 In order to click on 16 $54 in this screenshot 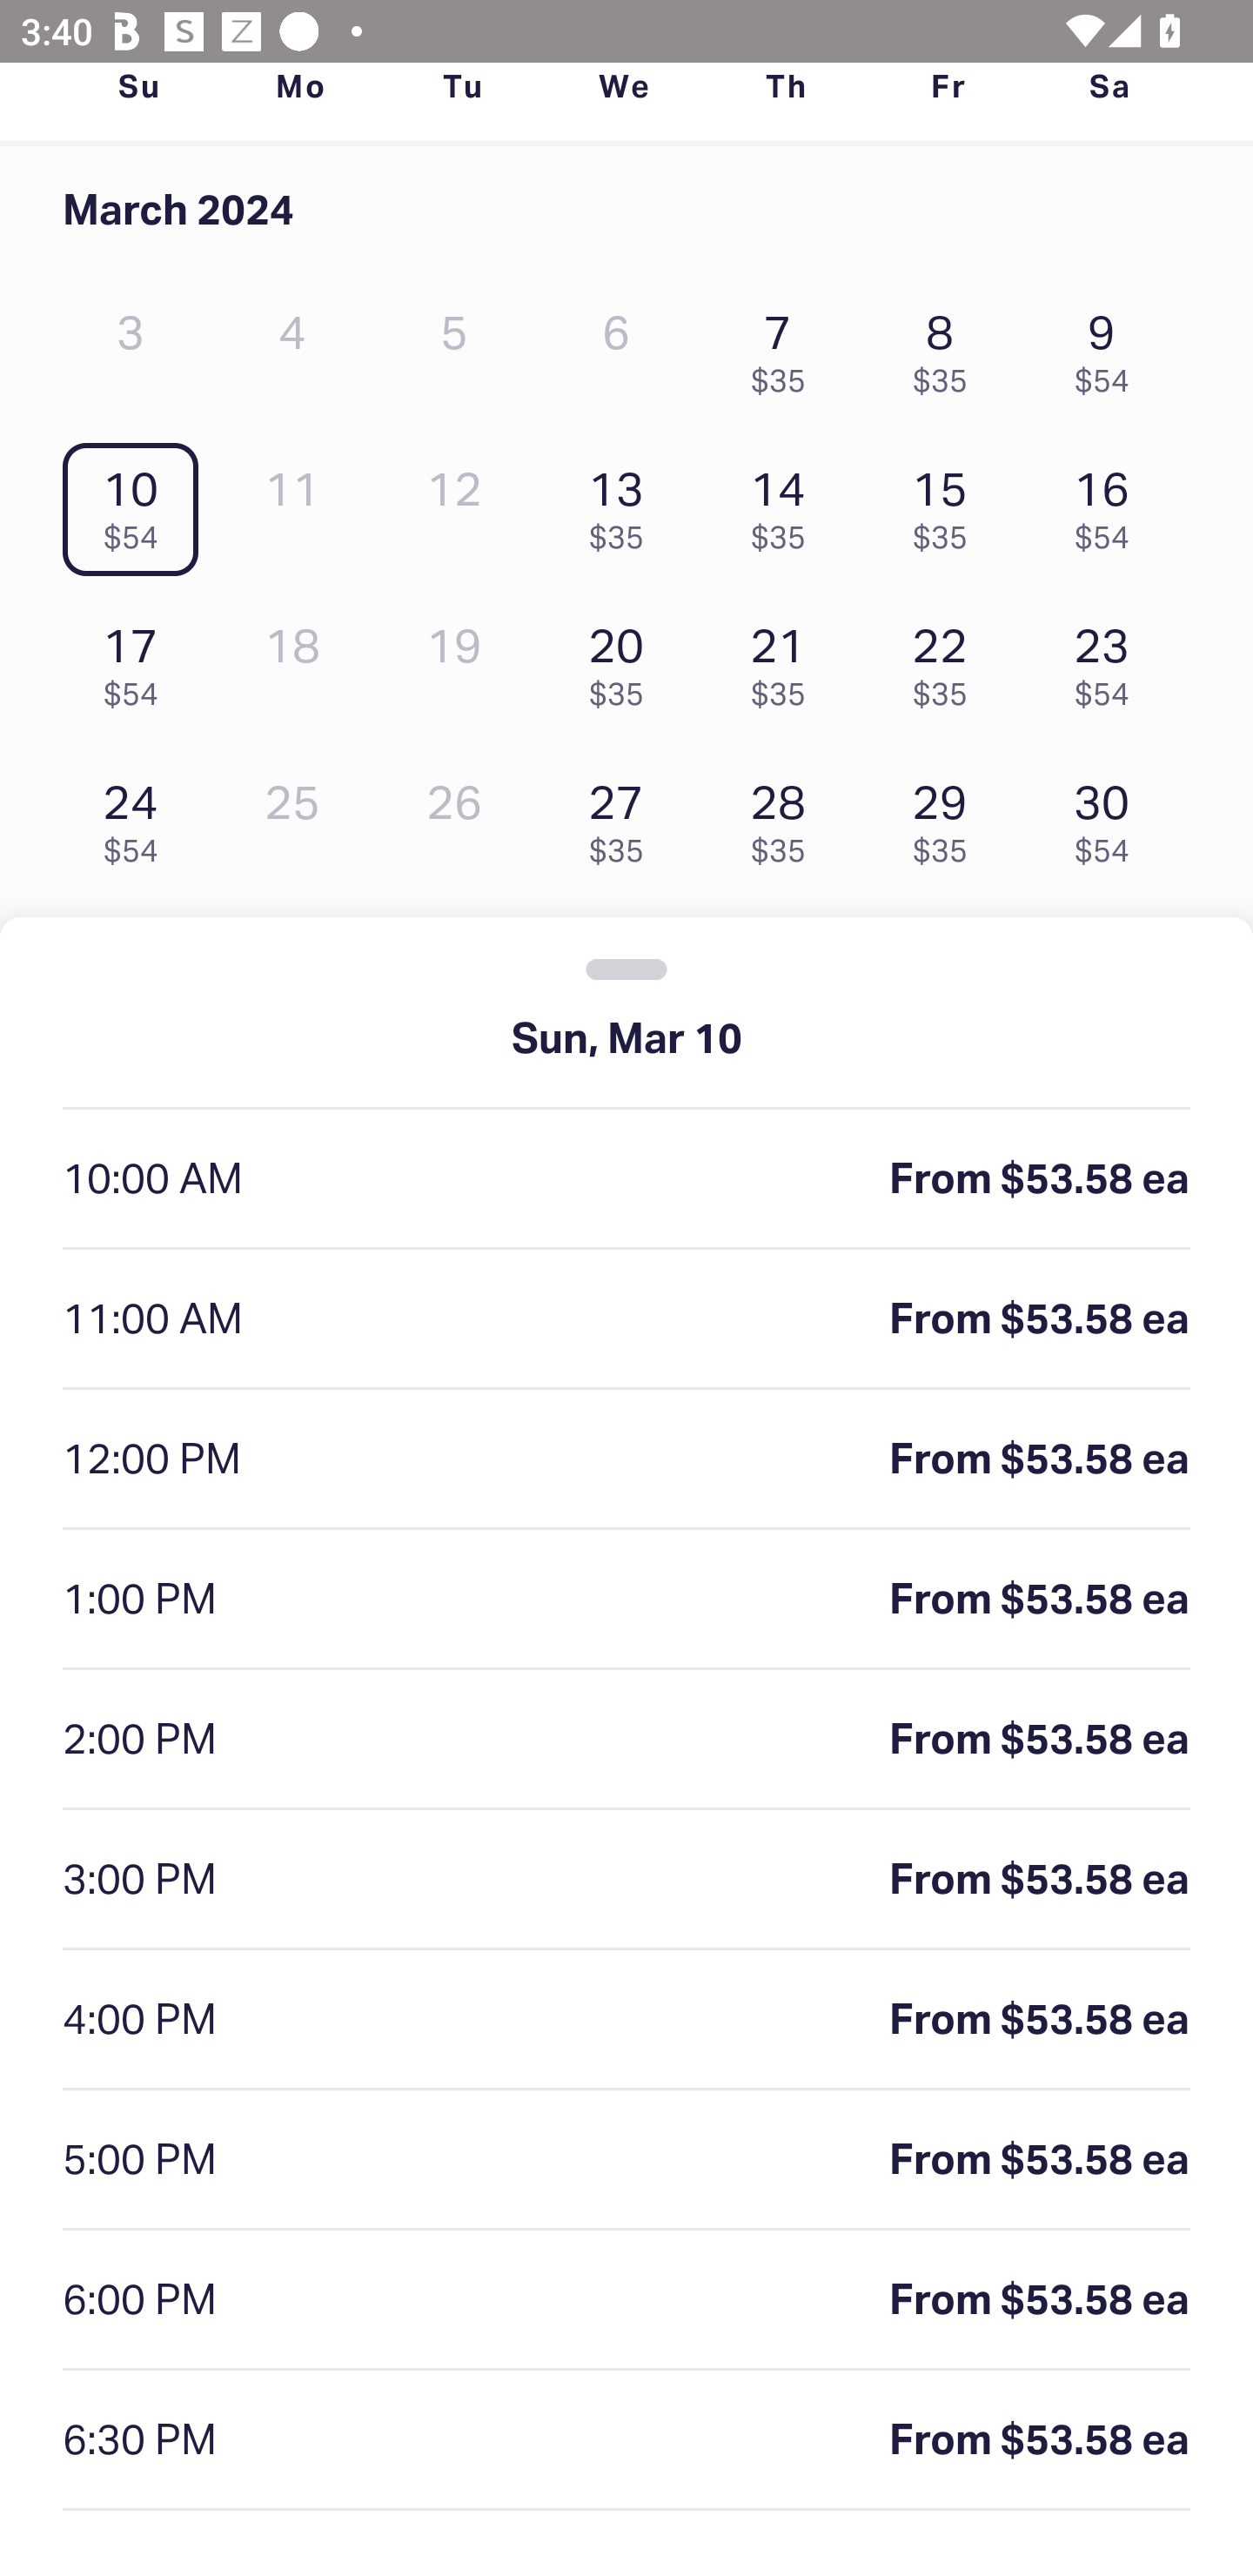, I will do `click(1109, 503)`.